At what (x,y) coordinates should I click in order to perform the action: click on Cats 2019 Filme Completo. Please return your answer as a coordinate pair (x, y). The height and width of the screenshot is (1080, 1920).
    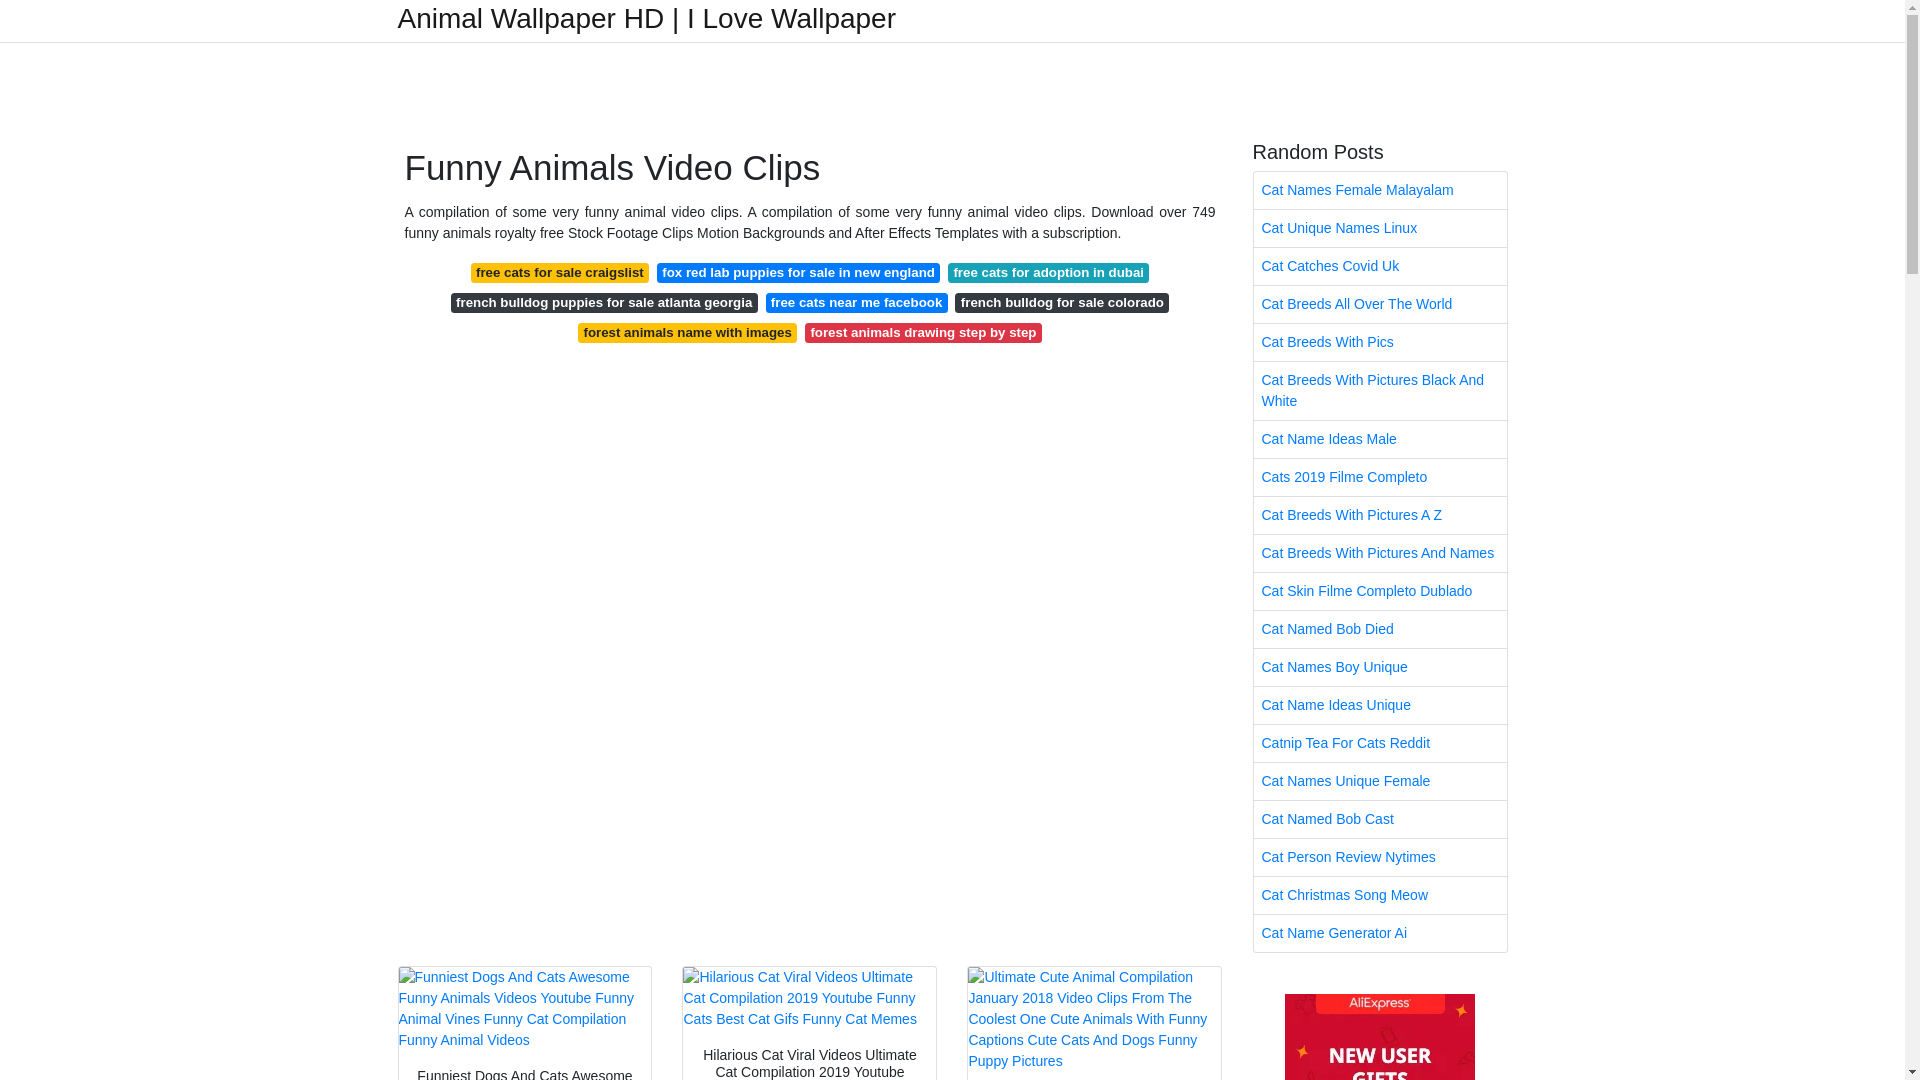
    Looking at the image, I should click on (1380, 477).